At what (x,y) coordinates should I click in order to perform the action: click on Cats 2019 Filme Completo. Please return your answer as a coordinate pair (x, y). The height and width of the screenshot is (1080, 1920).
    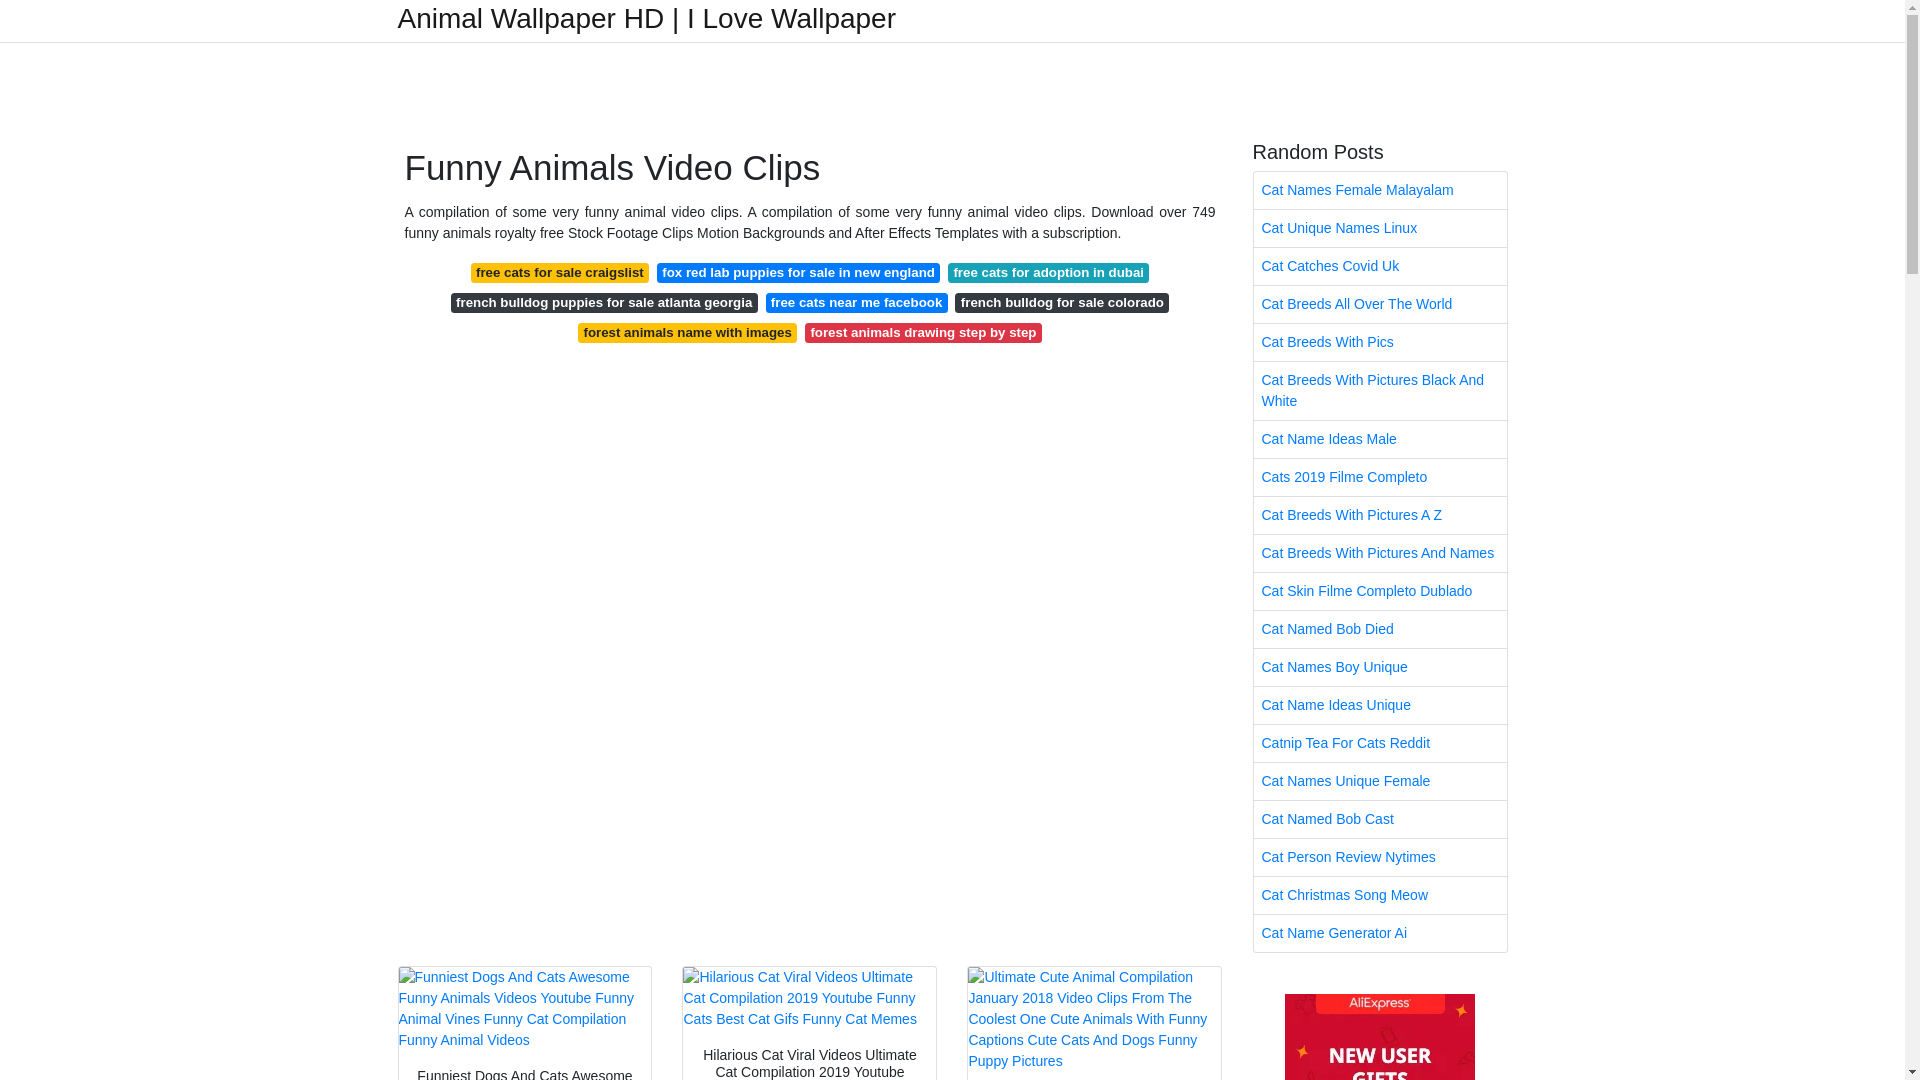
    Looking at the image, I should click on (1380, 477).